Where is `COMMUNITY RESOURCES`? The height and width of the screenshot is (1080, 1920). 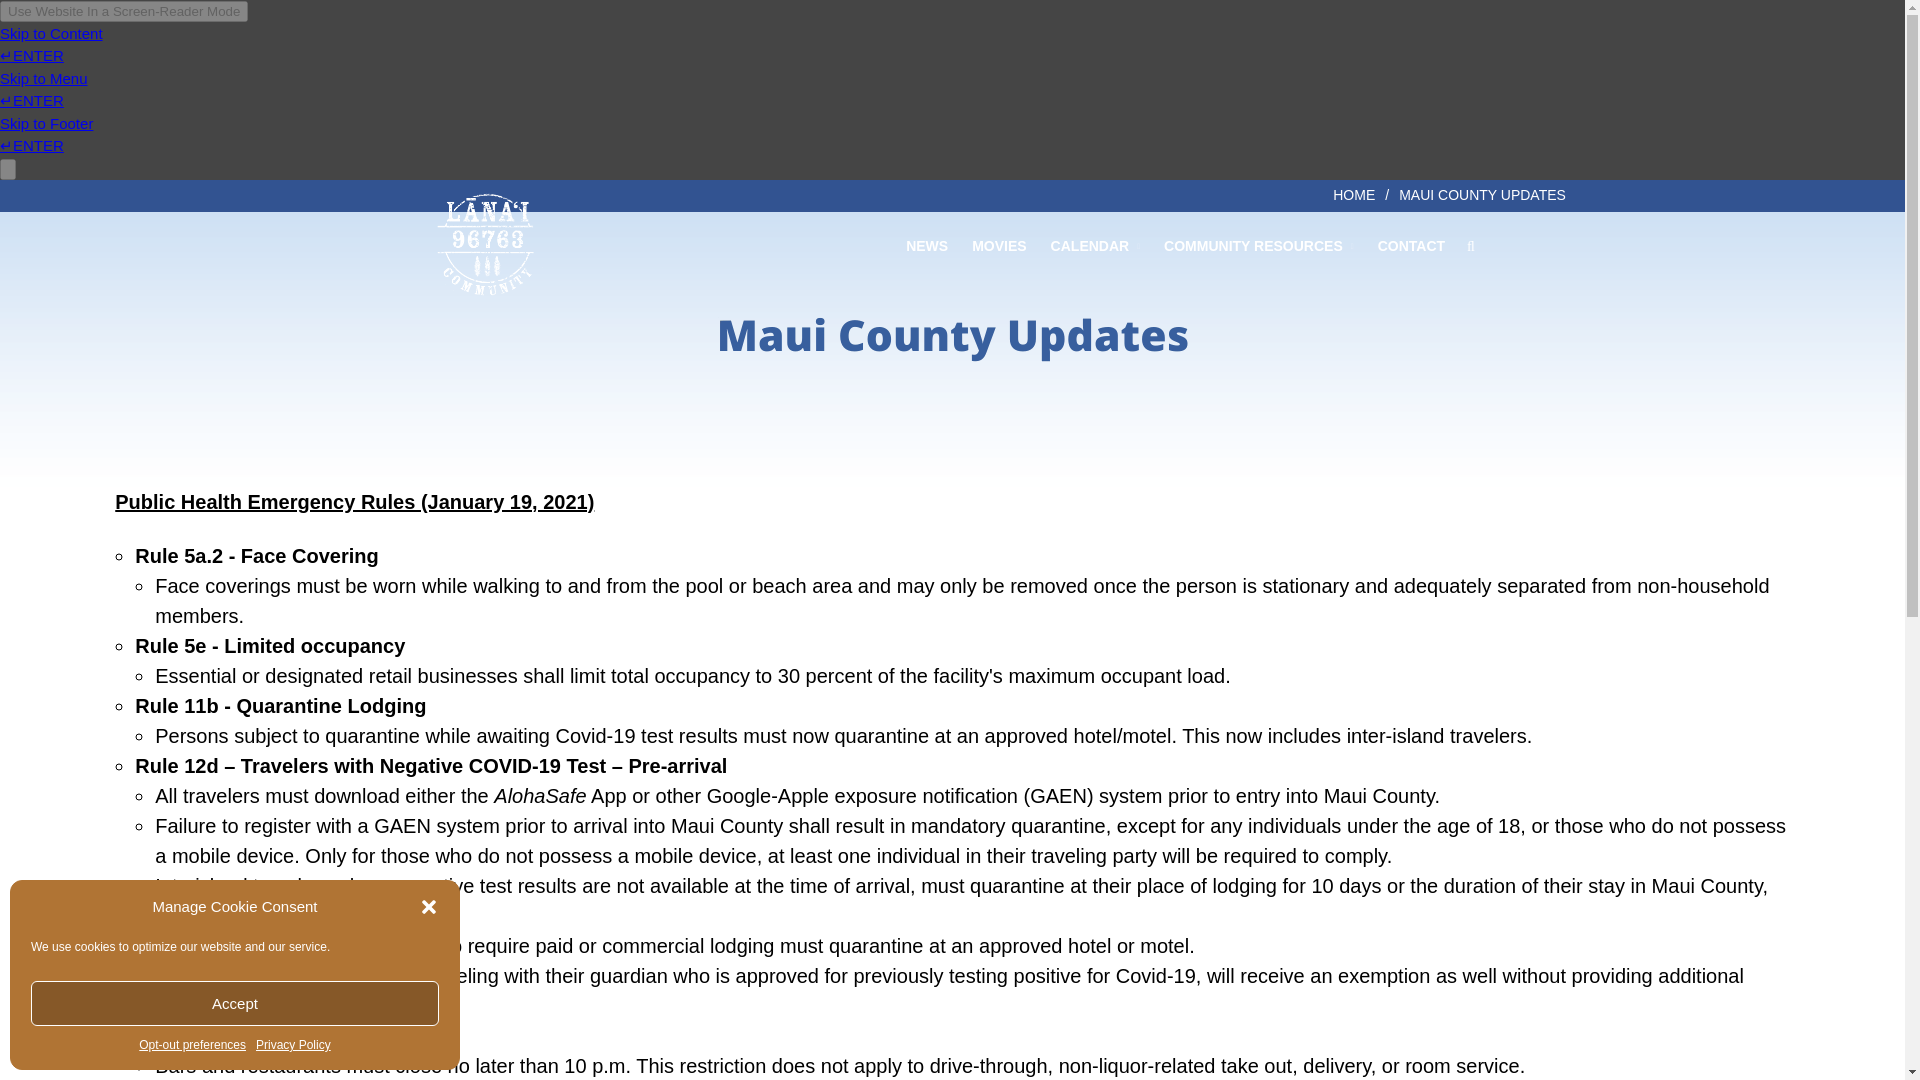
COMMUNITY RESOURCES is located at coordinates (1258, 245).